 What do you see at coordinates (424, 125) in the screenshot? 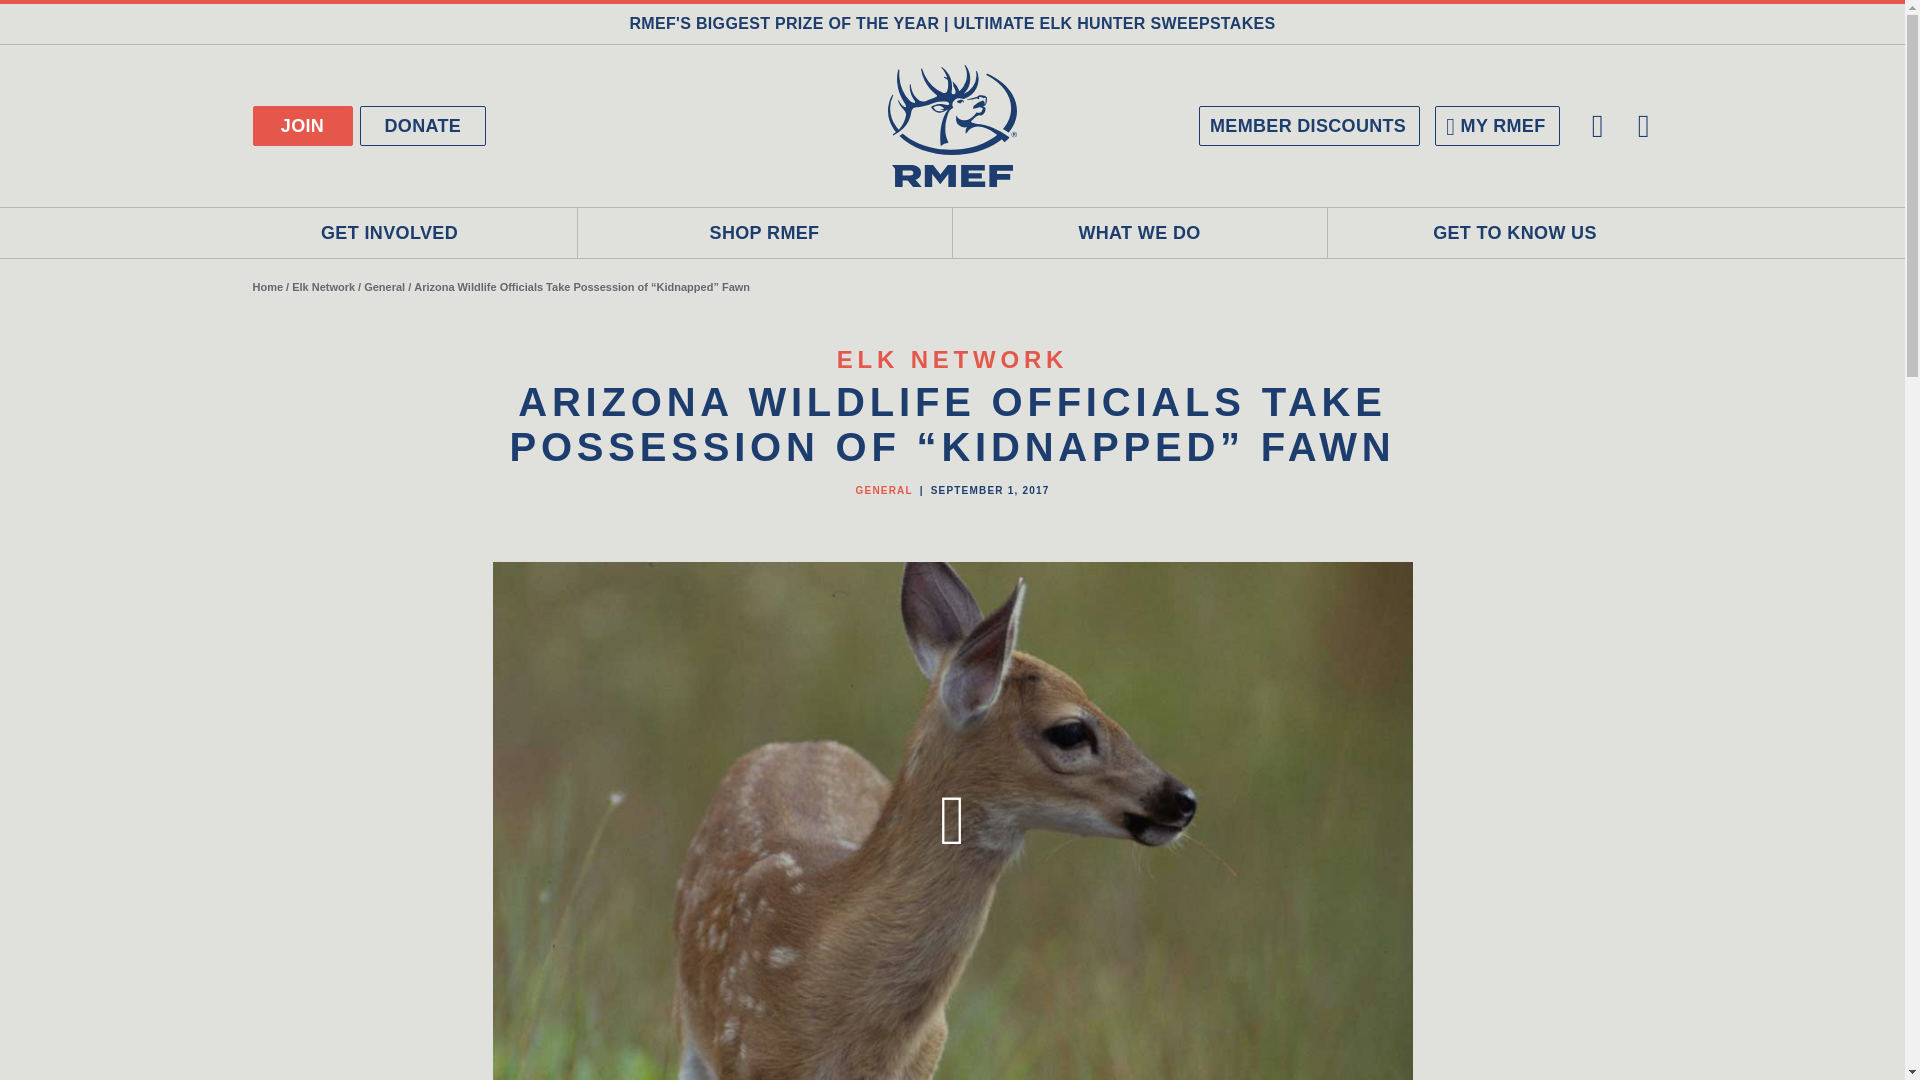
I see `DONATE` at bounding box center [424, 125].